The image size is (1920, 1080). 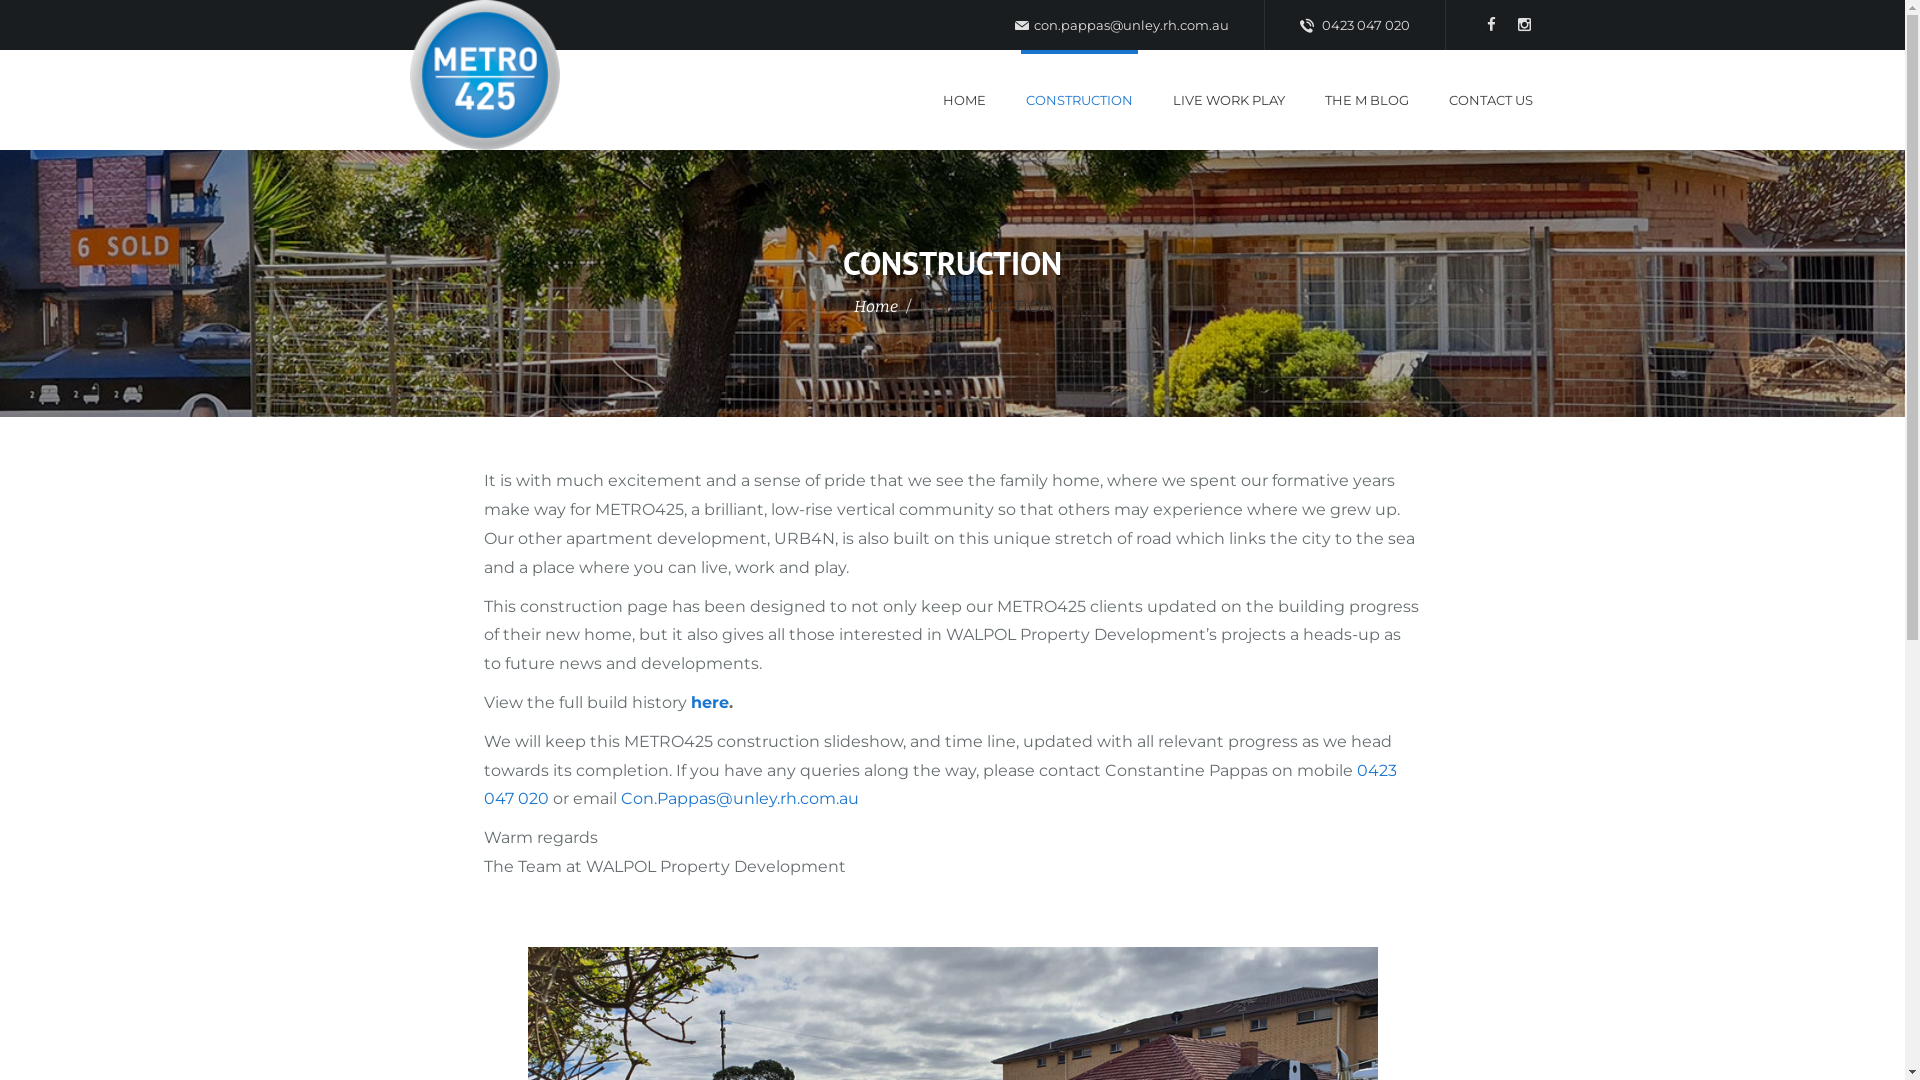 What do you see at coordinates (1229, 100) in the screenshot?
I see `LIVE WORK PLAY` at bounding box center [1229, 100].